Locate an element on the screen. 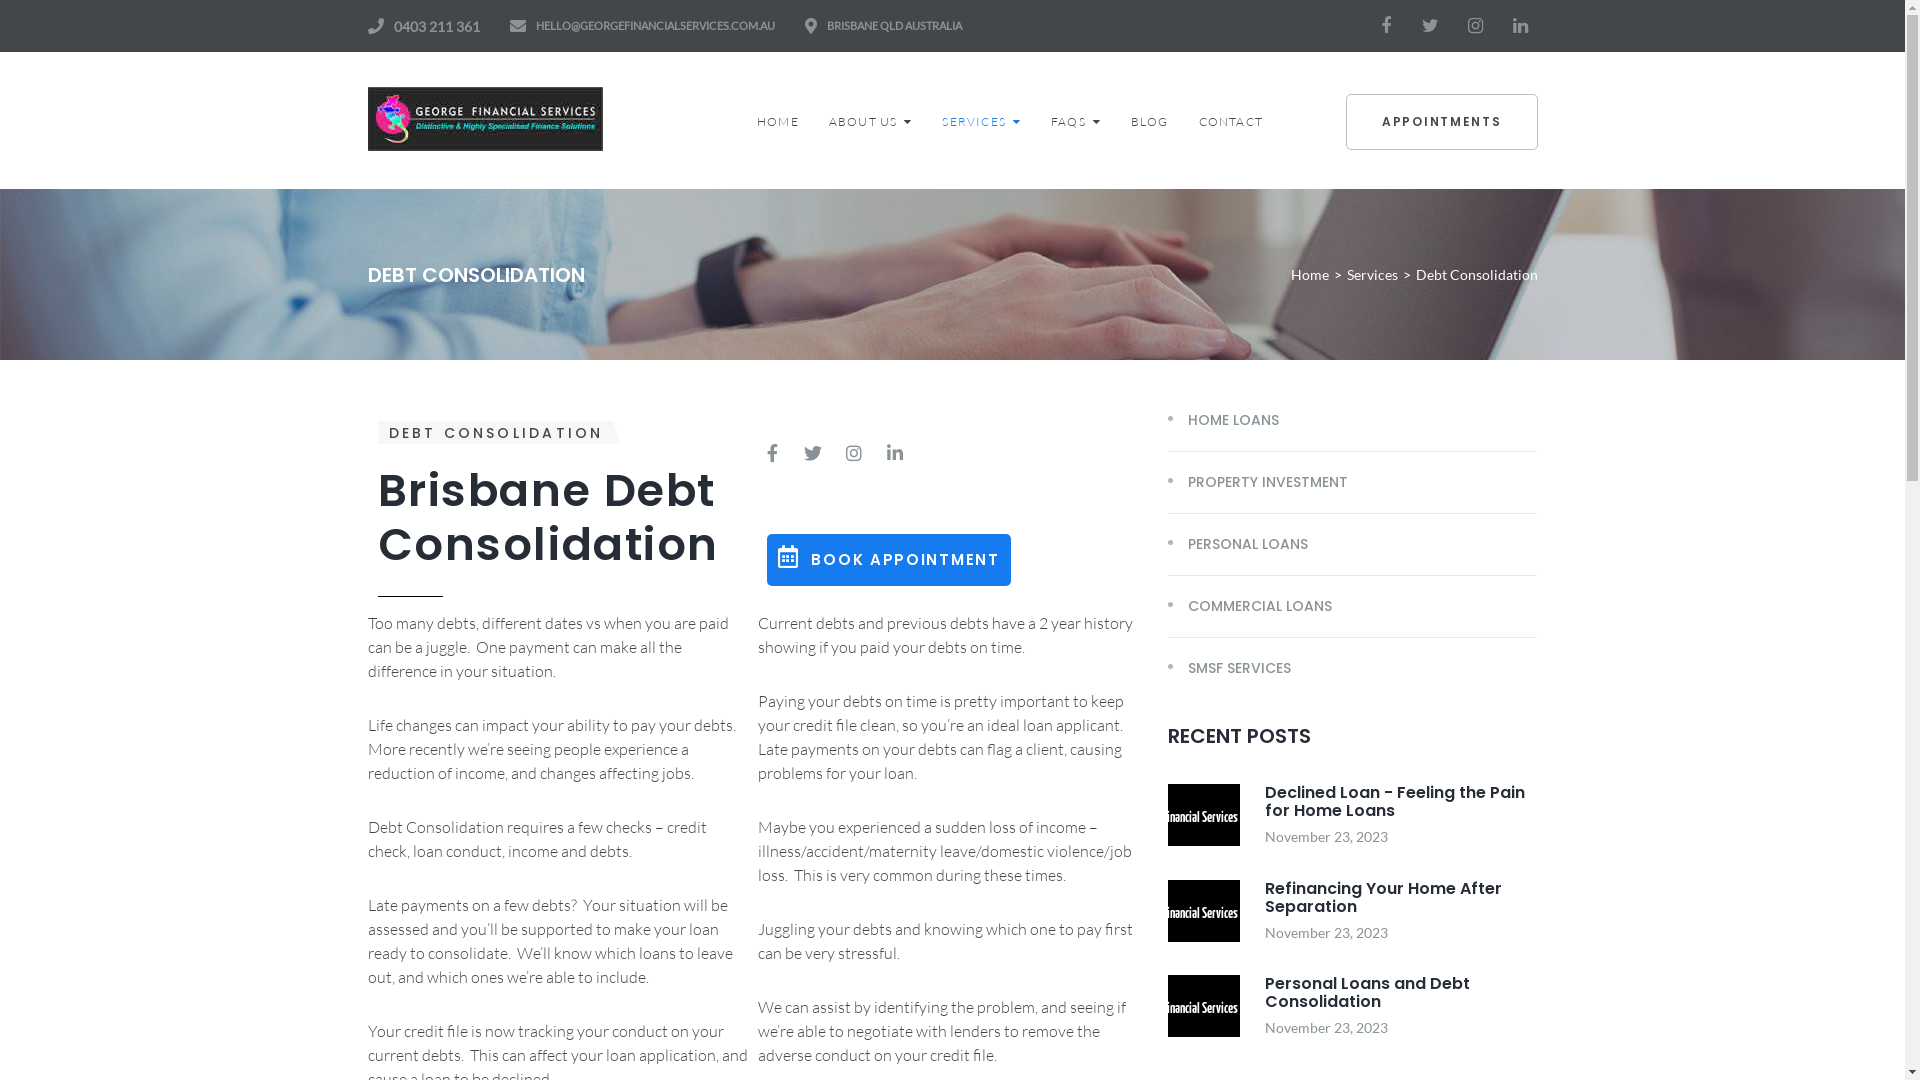 Image resolution: width=1920 pixels, height=1080 pixels. Refinancing Your Home After Separation is located at coordinates (1382, 896).